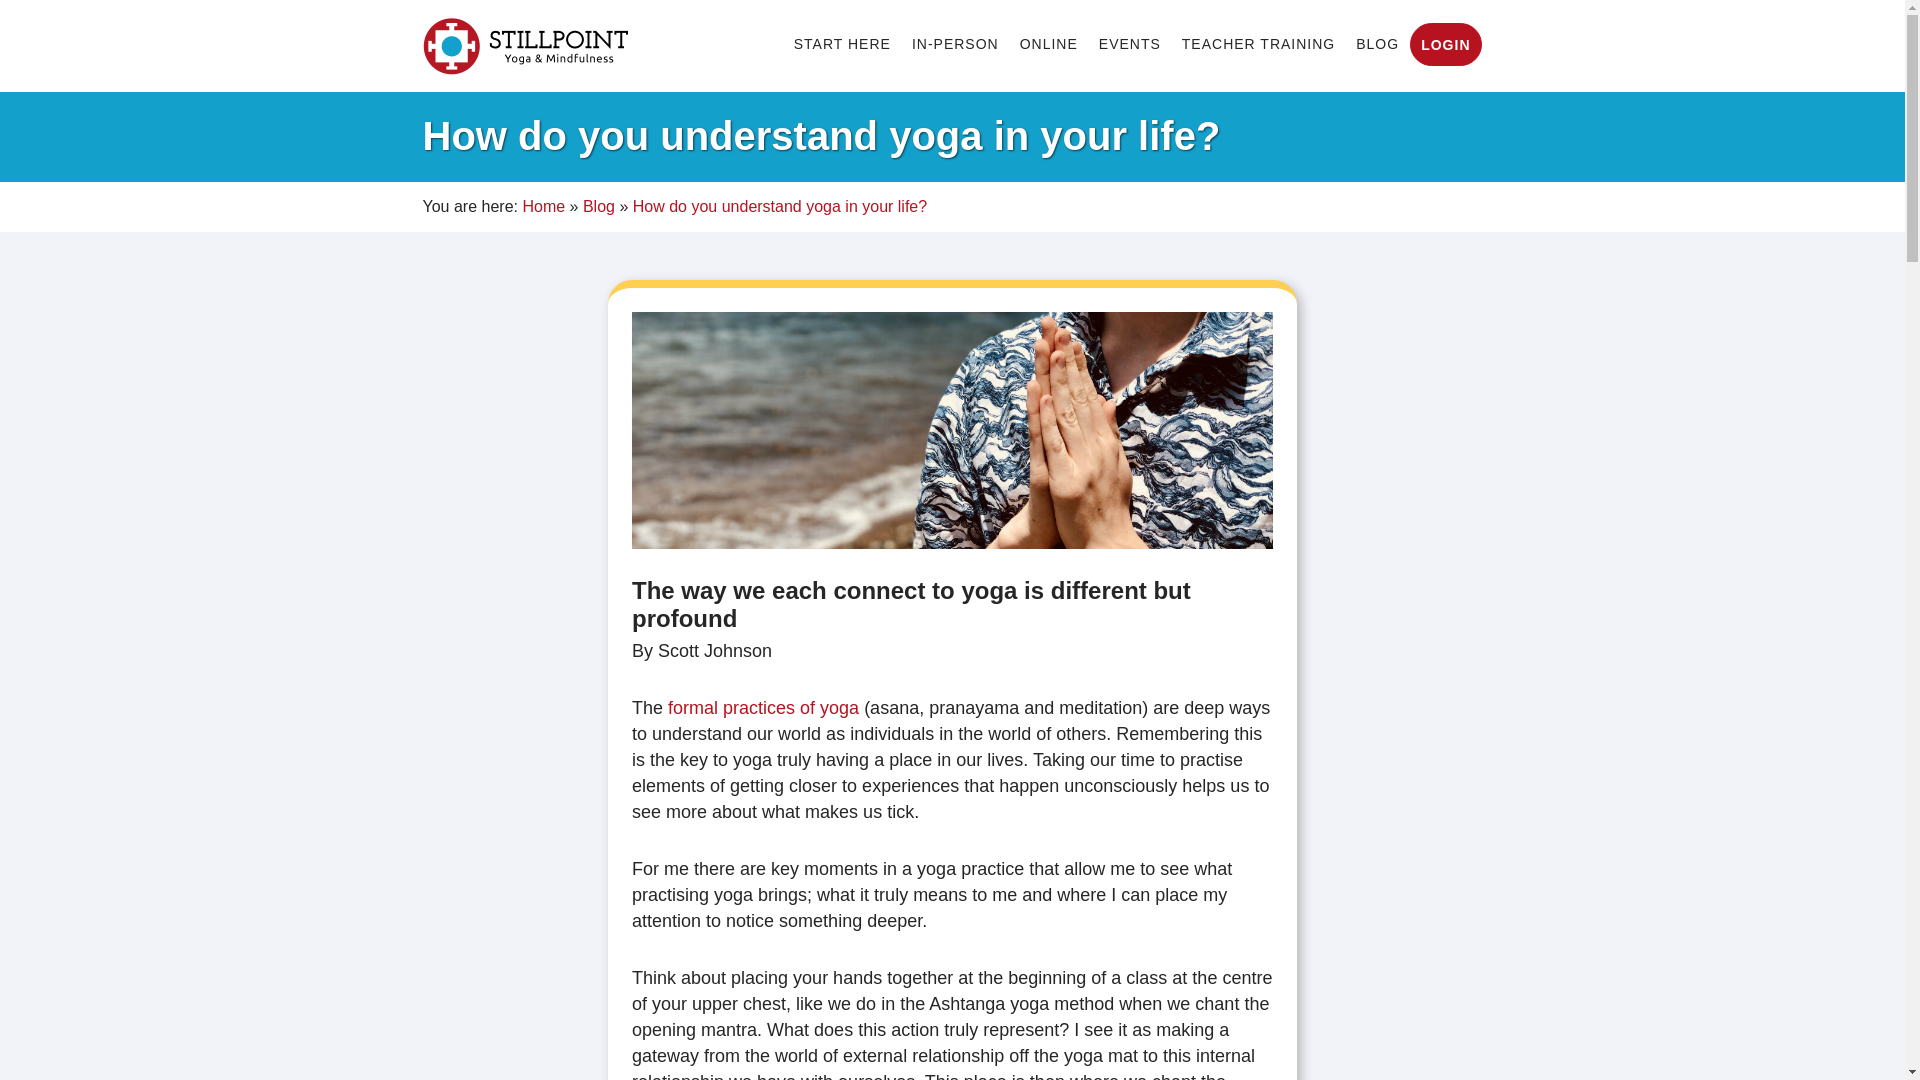 The image size is (1920, 1080). Describe the element at coordinates (524, 48) in the screenshot. I see `Stillpoint Yoga Homepage` at that location.